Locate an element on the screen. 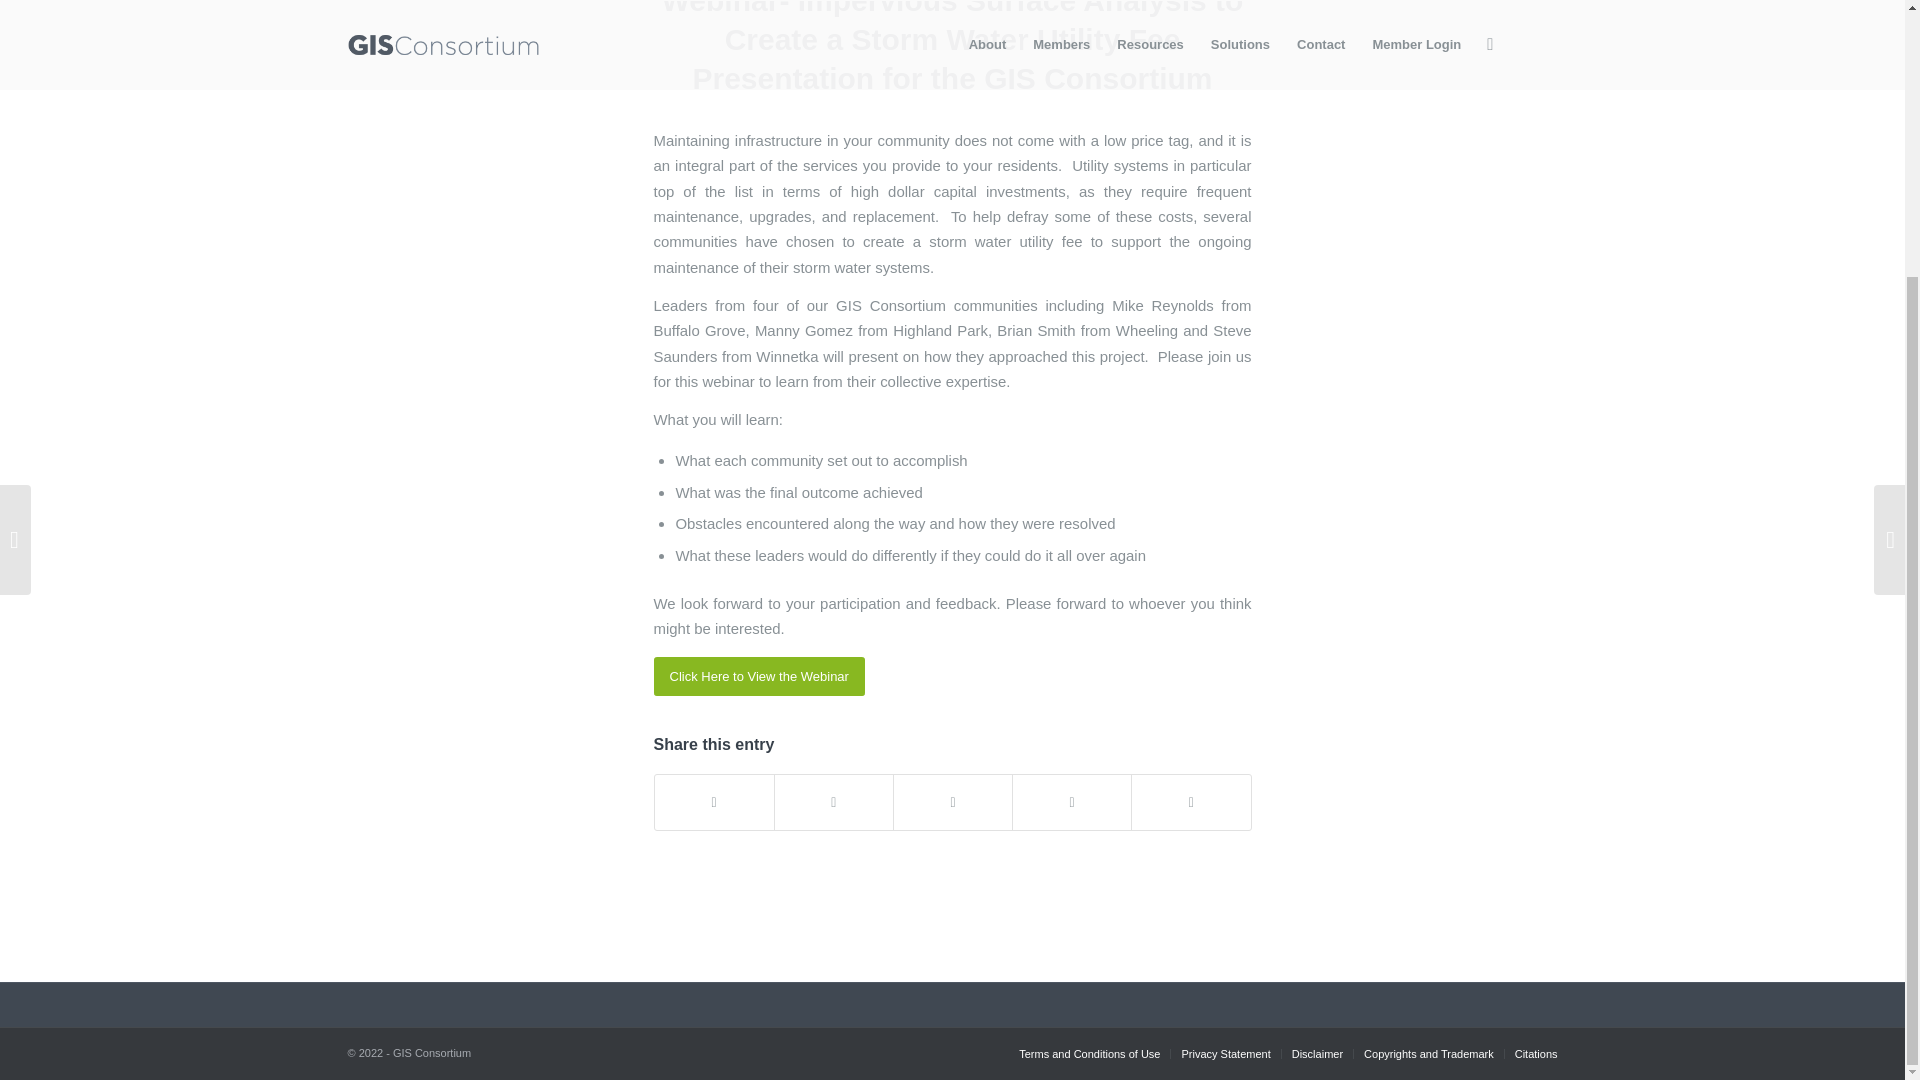 This screenshot has height=1080, width=1920. Terms and Conditions of Use is located at coordinates (1089, 1053).